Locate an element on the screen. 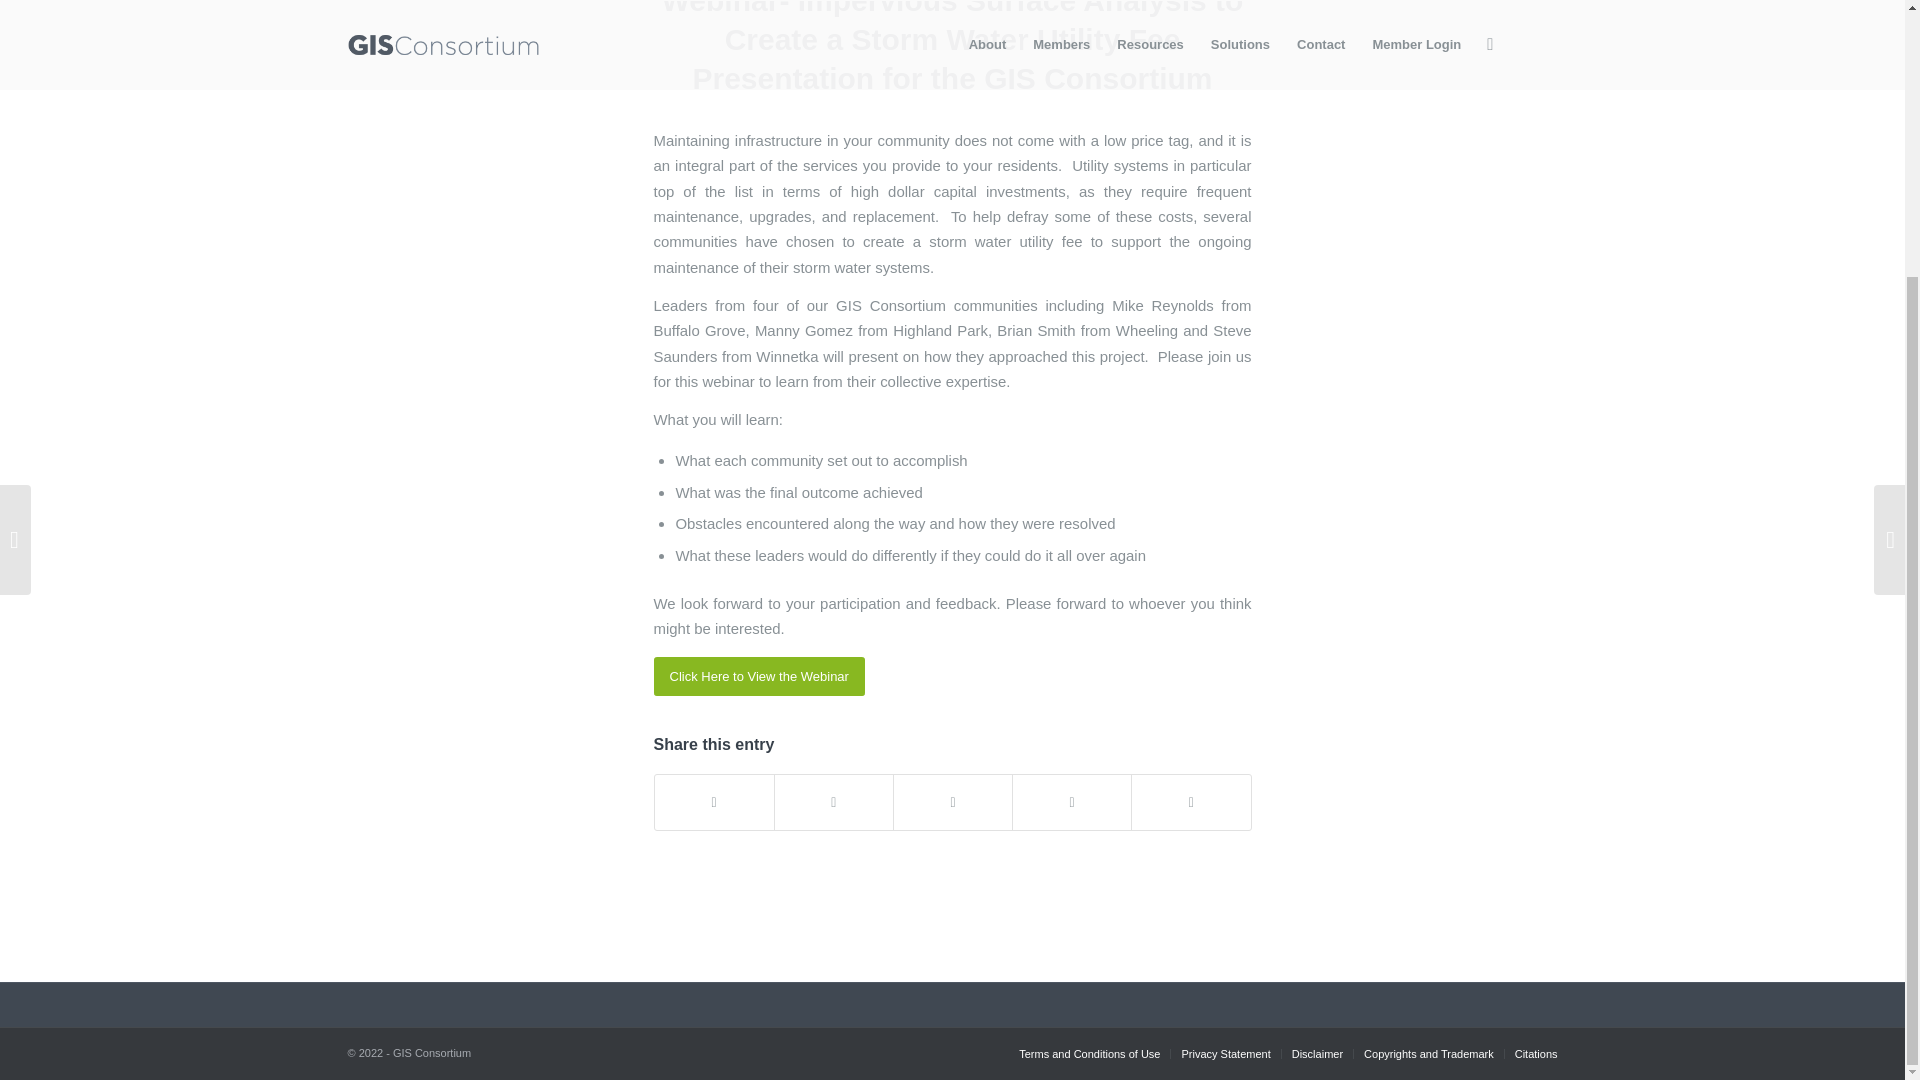 This screenshot has height=1080, width=1920. Terms and Conditions of Use is located at coordinates (1089, 1053).